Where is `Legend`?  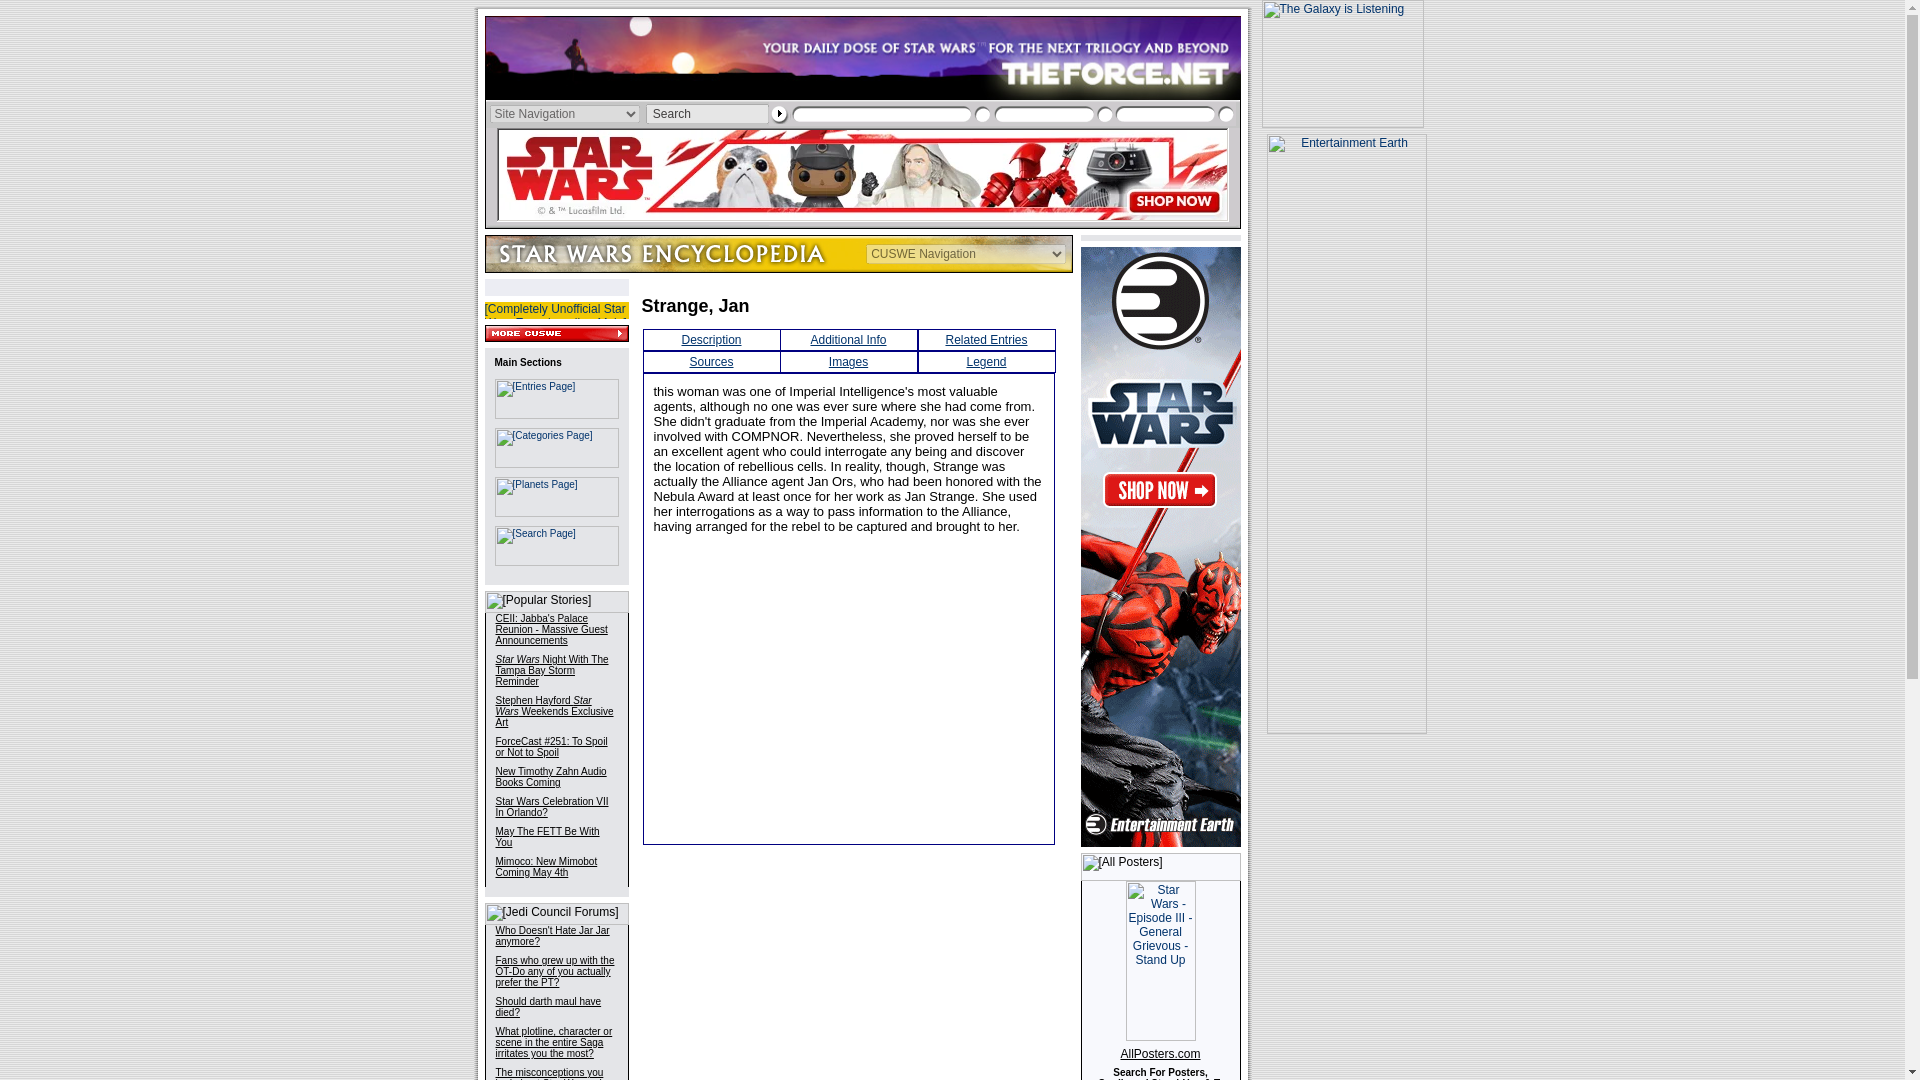 Legend is located at coordinates (986, 362).